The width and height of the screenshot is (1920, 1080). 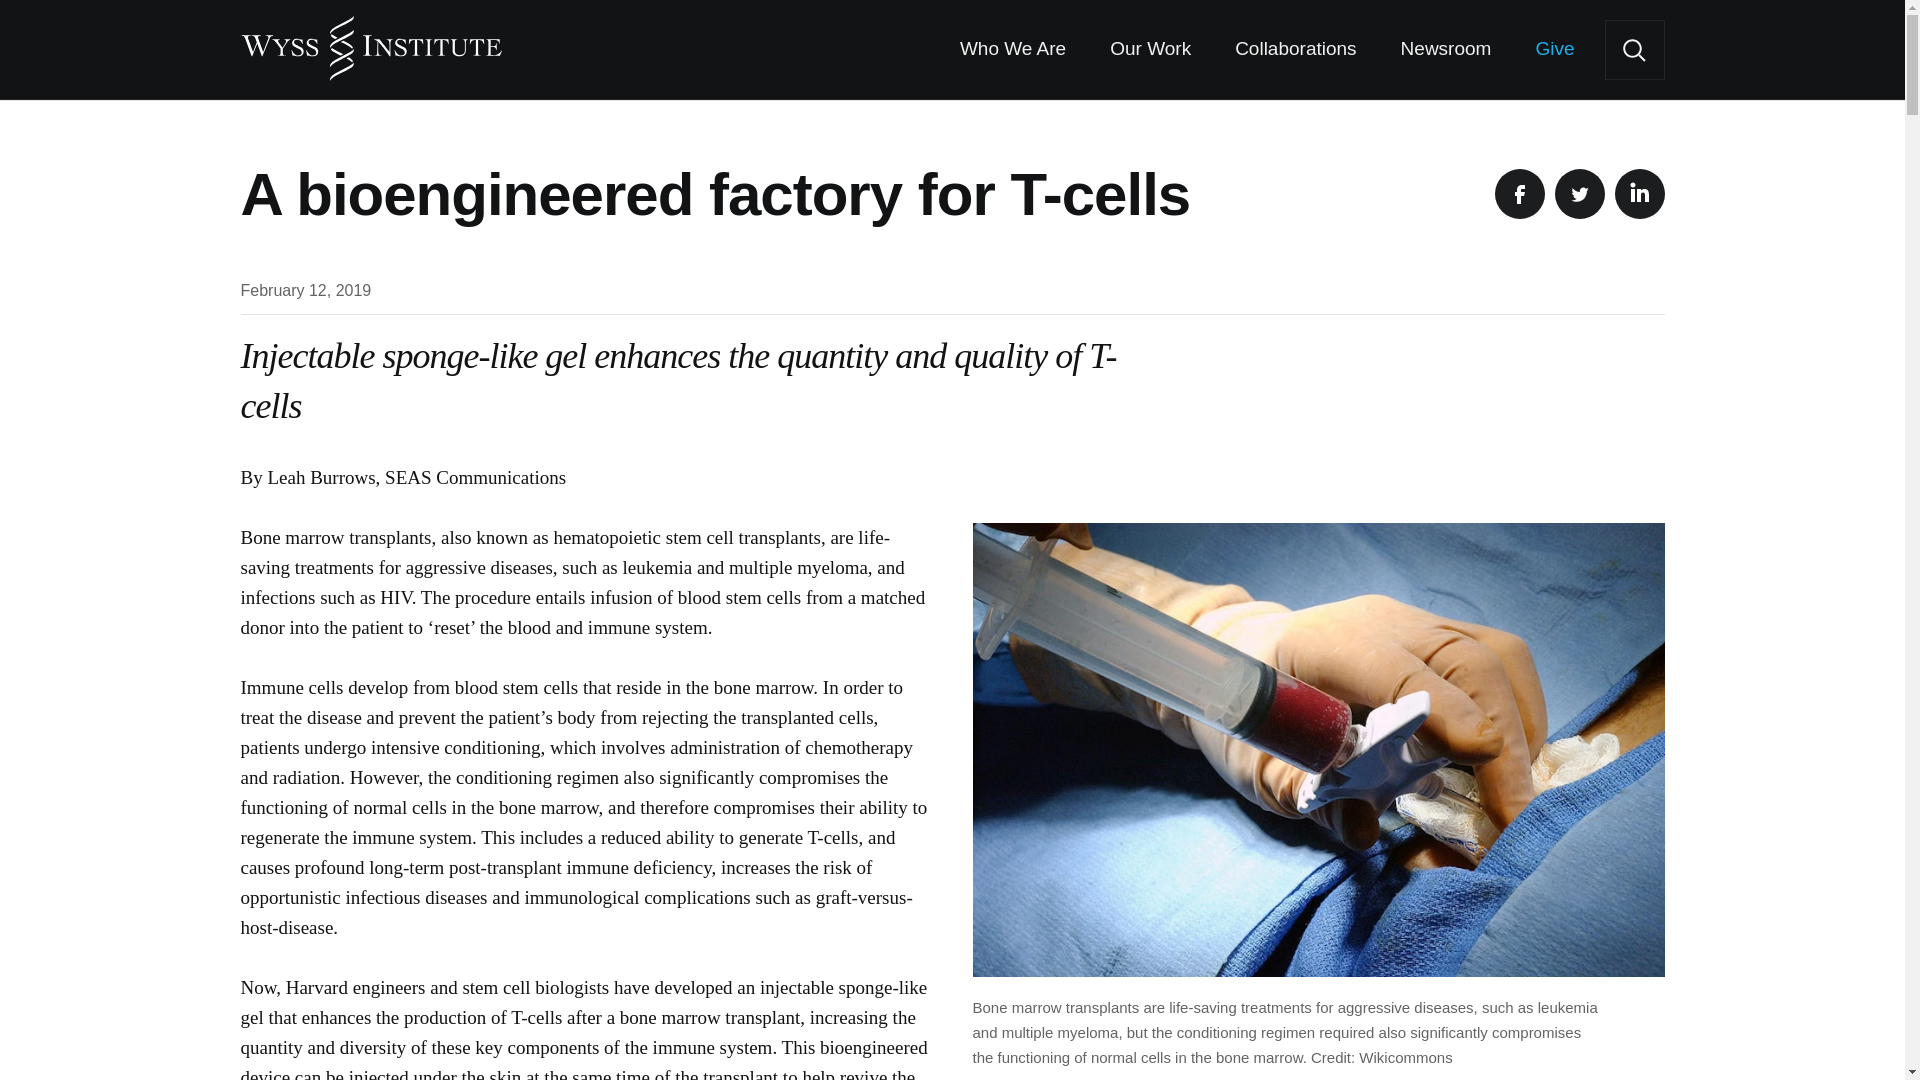 What do you see at coordinates (370, 40) in the screenshot?
I see `Wyss Institute` at bounding box center [370, 40].